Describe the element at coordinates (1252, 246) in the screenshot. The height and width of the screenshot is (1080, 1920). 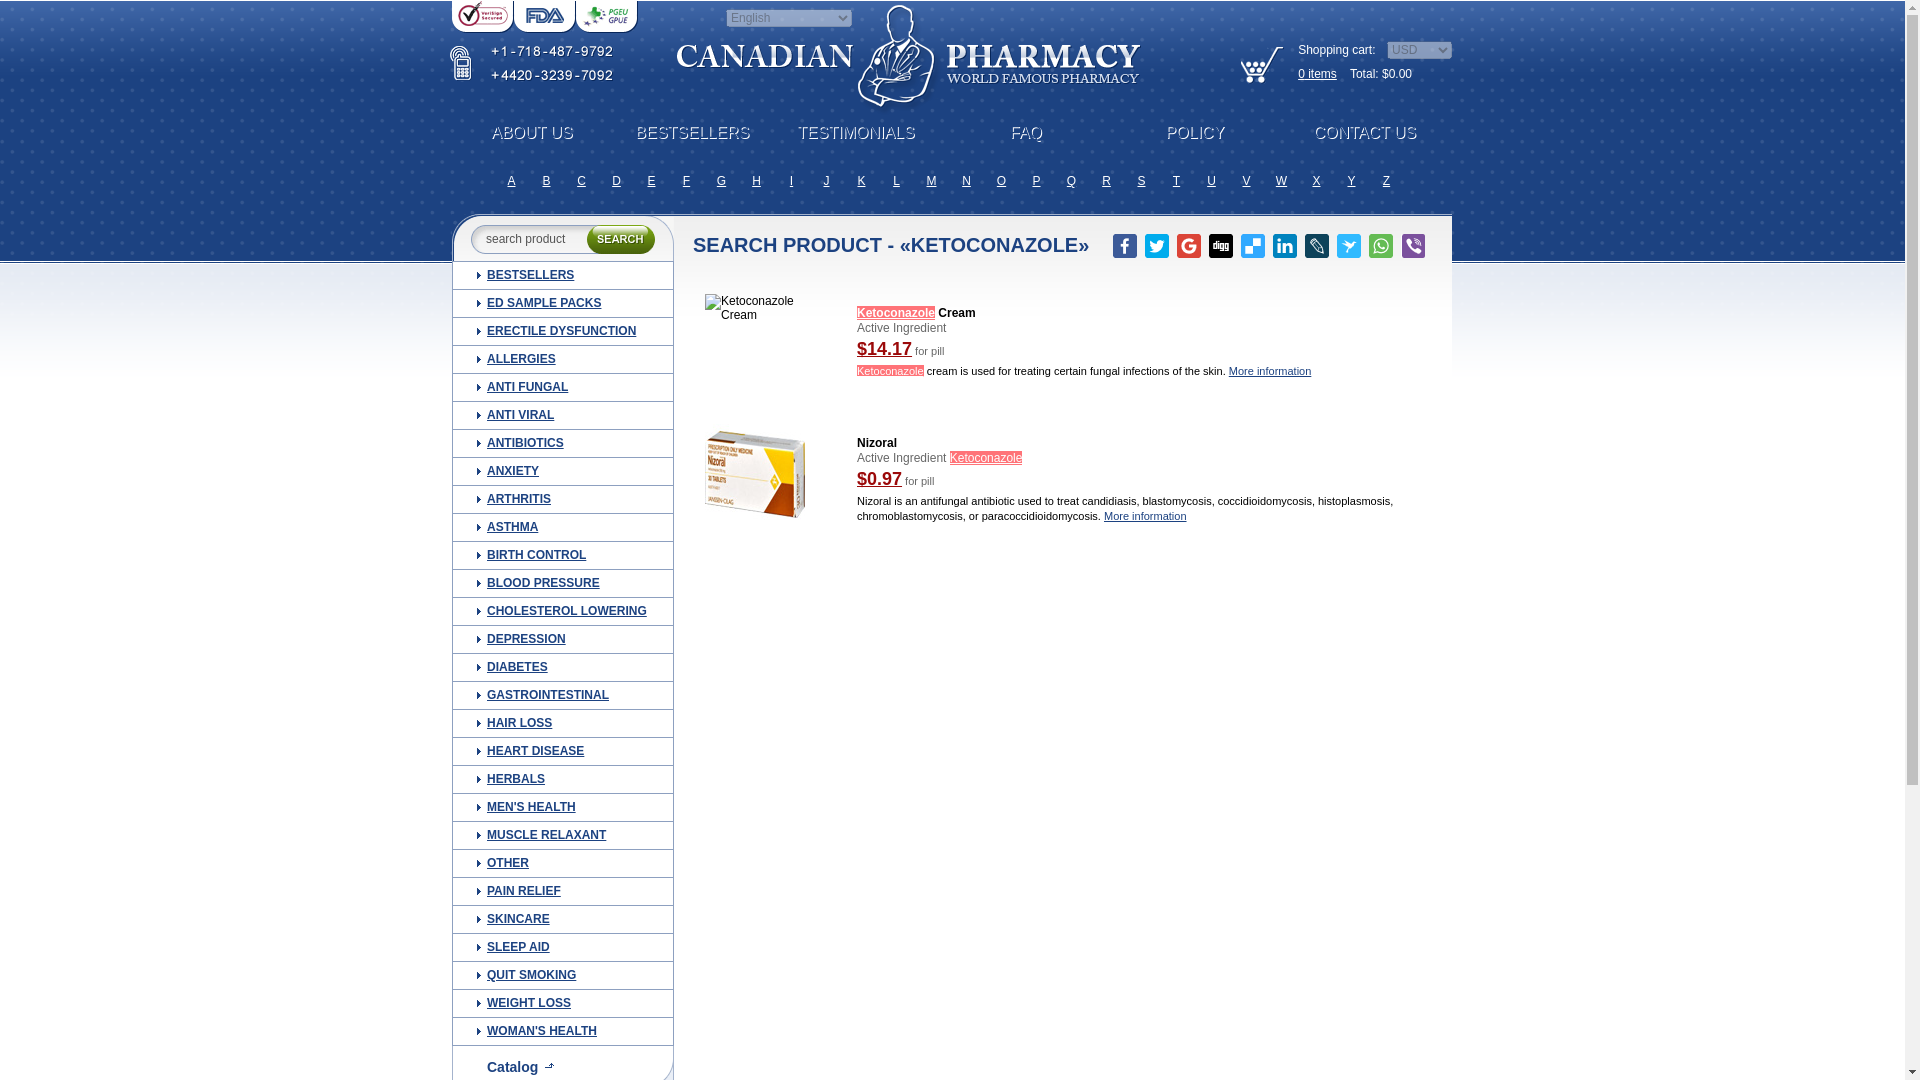
I see `Delicious` at that location.